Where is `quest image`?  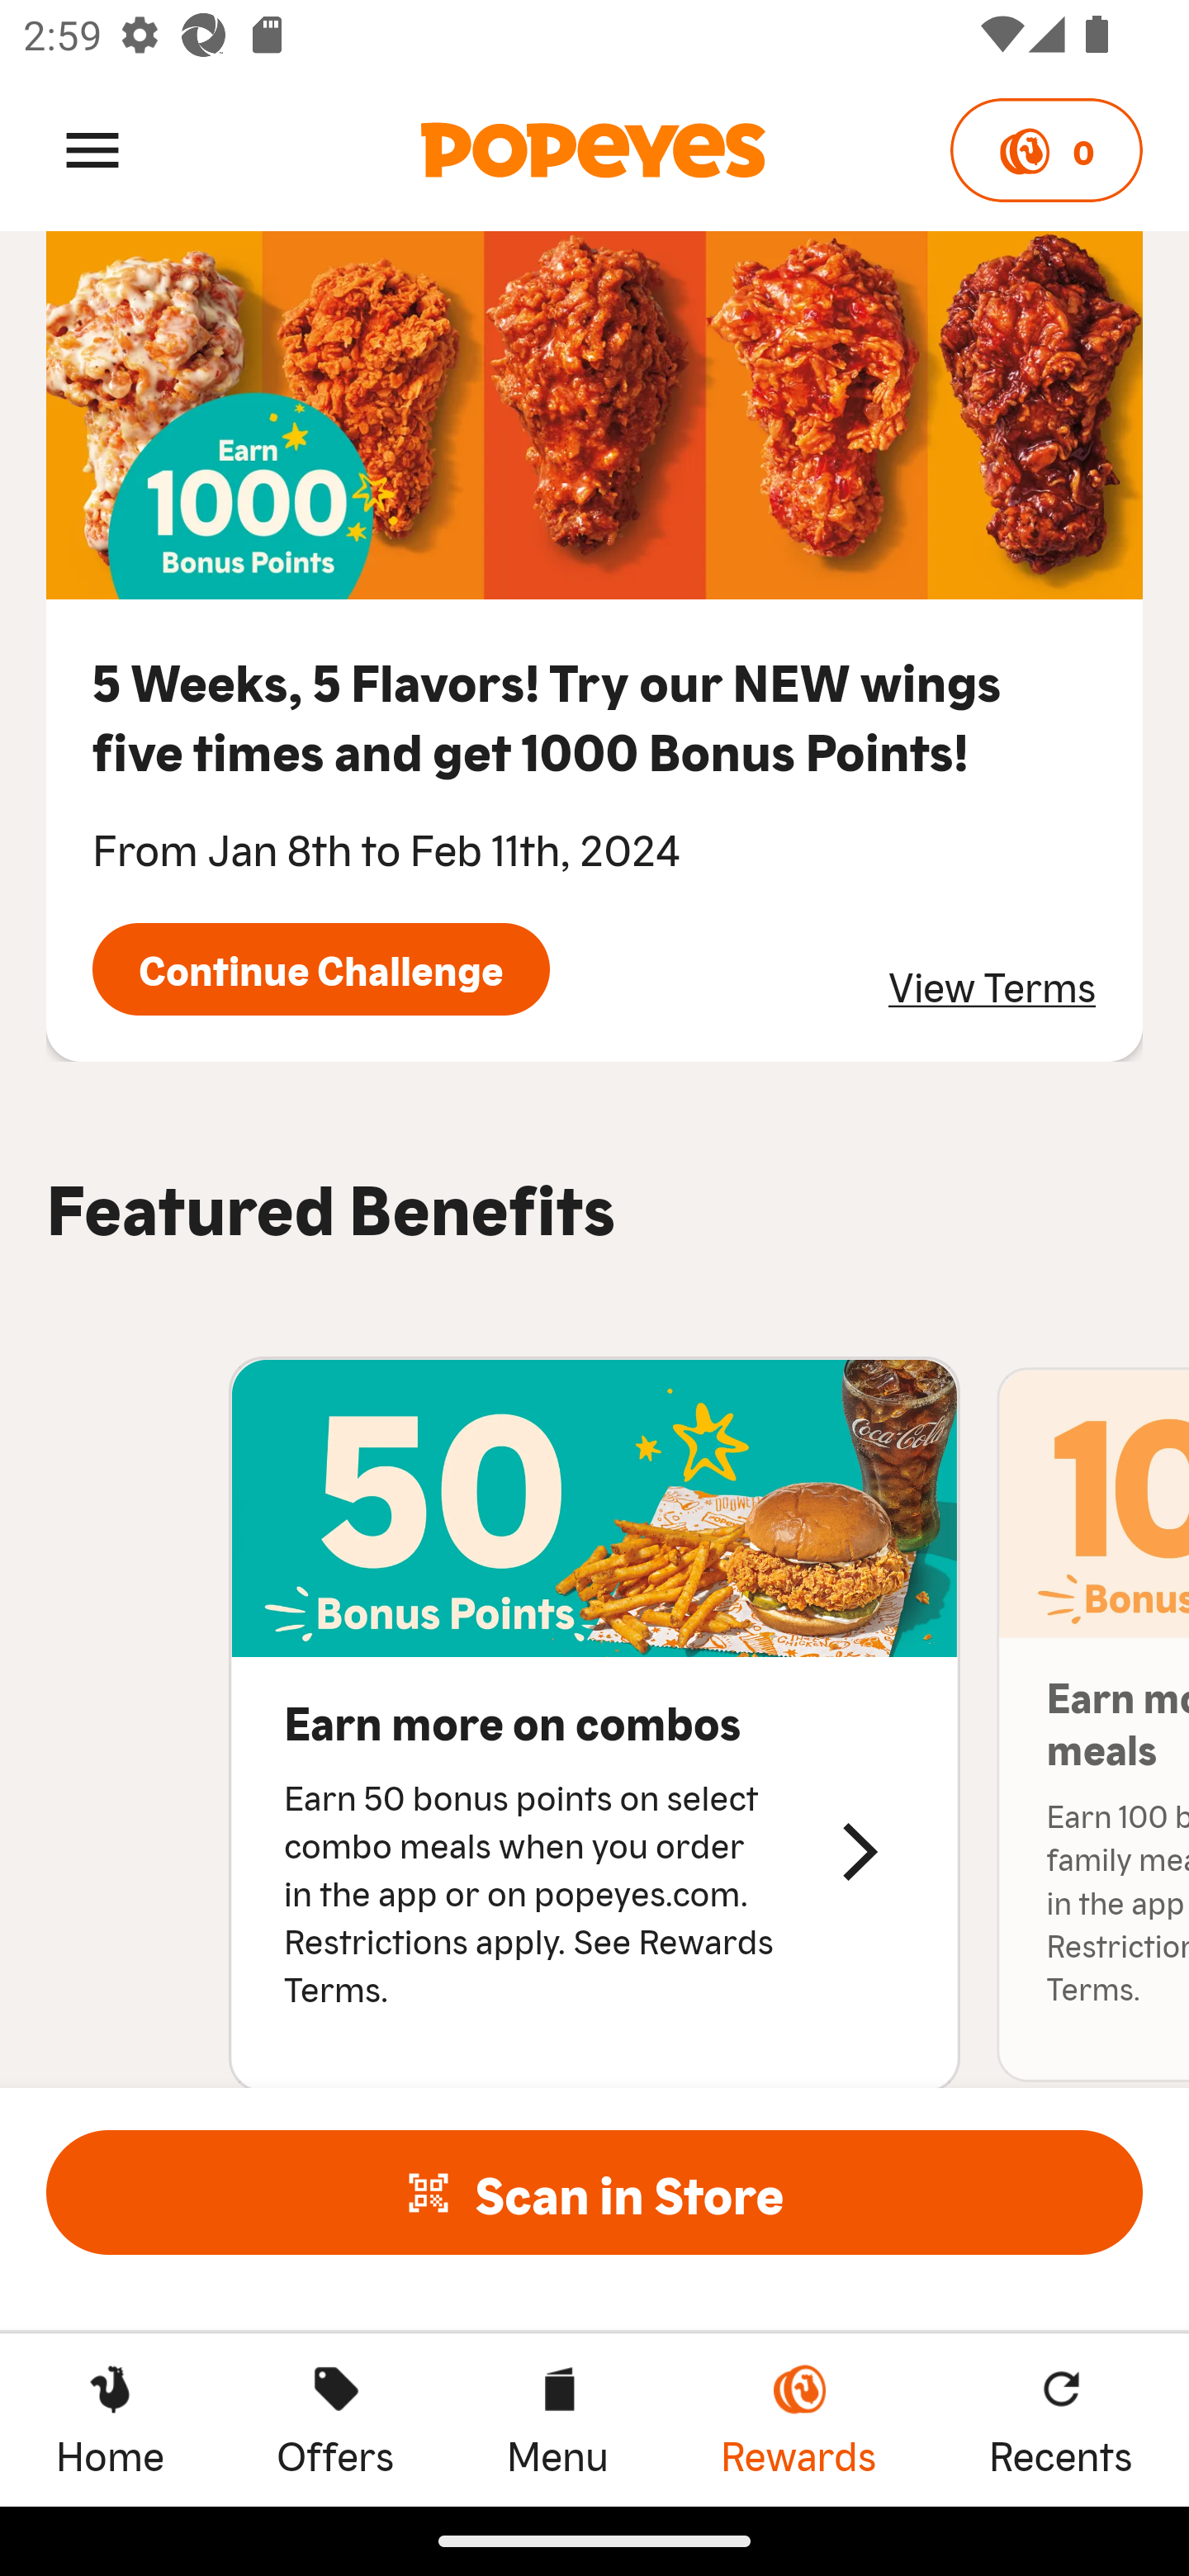 quest image is located at coordinates (594, 415).